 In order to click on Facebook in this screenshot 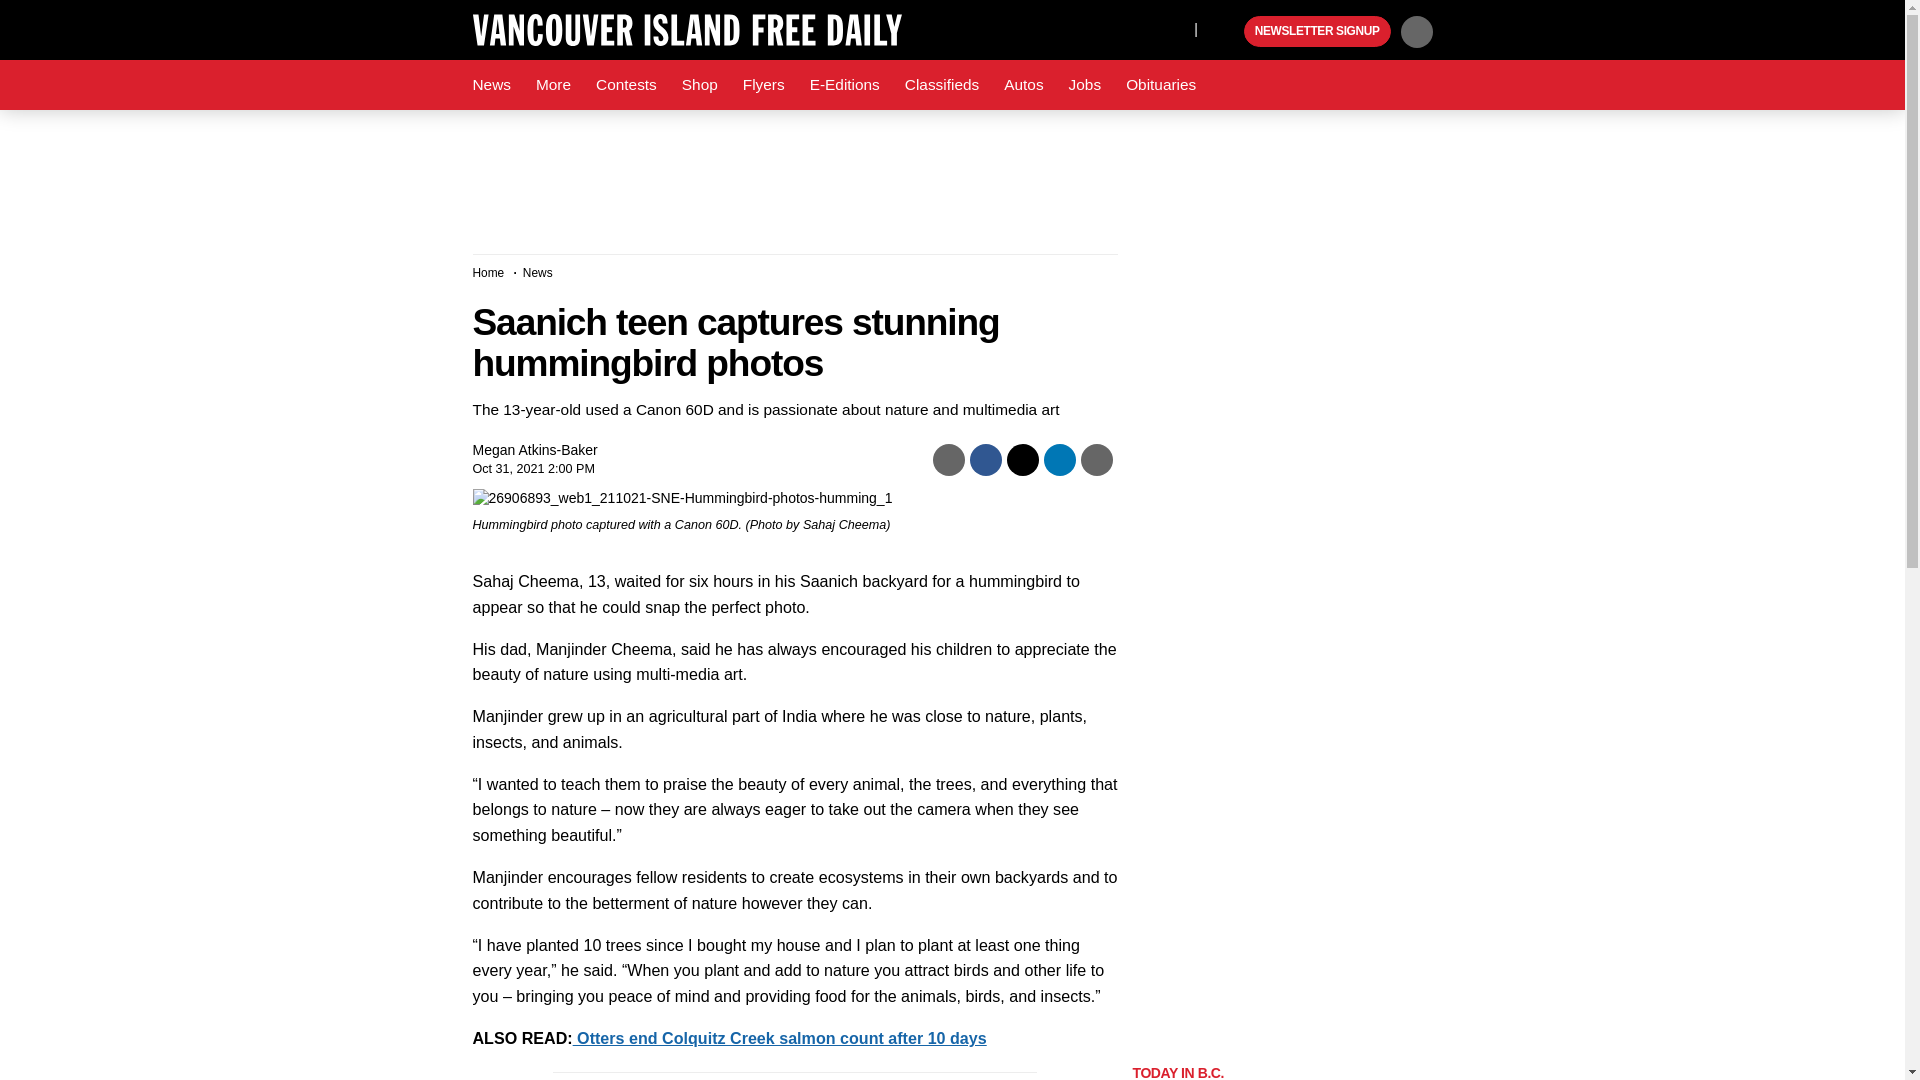, I will do `click(1086, 28)`.